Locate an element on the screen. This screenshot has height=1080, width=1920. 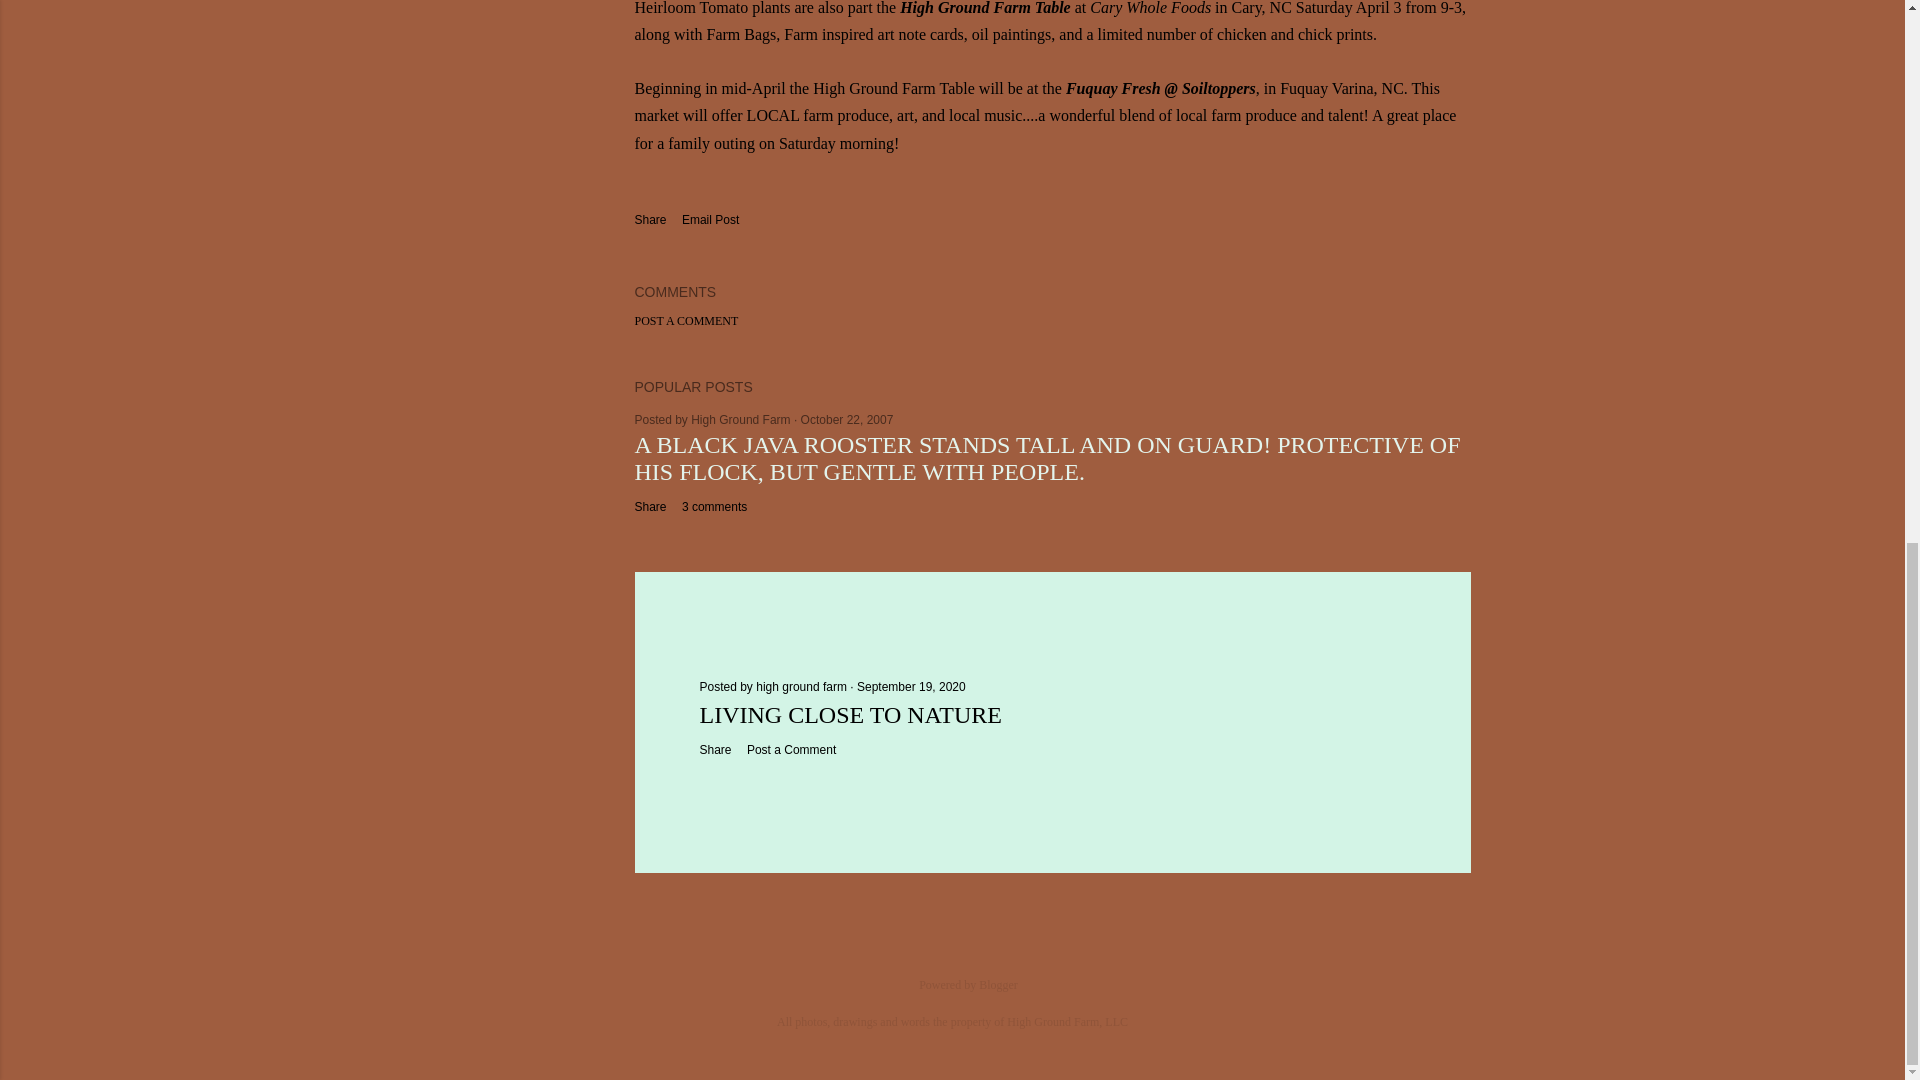
Post a Comment is located at coordinates (790, 750).